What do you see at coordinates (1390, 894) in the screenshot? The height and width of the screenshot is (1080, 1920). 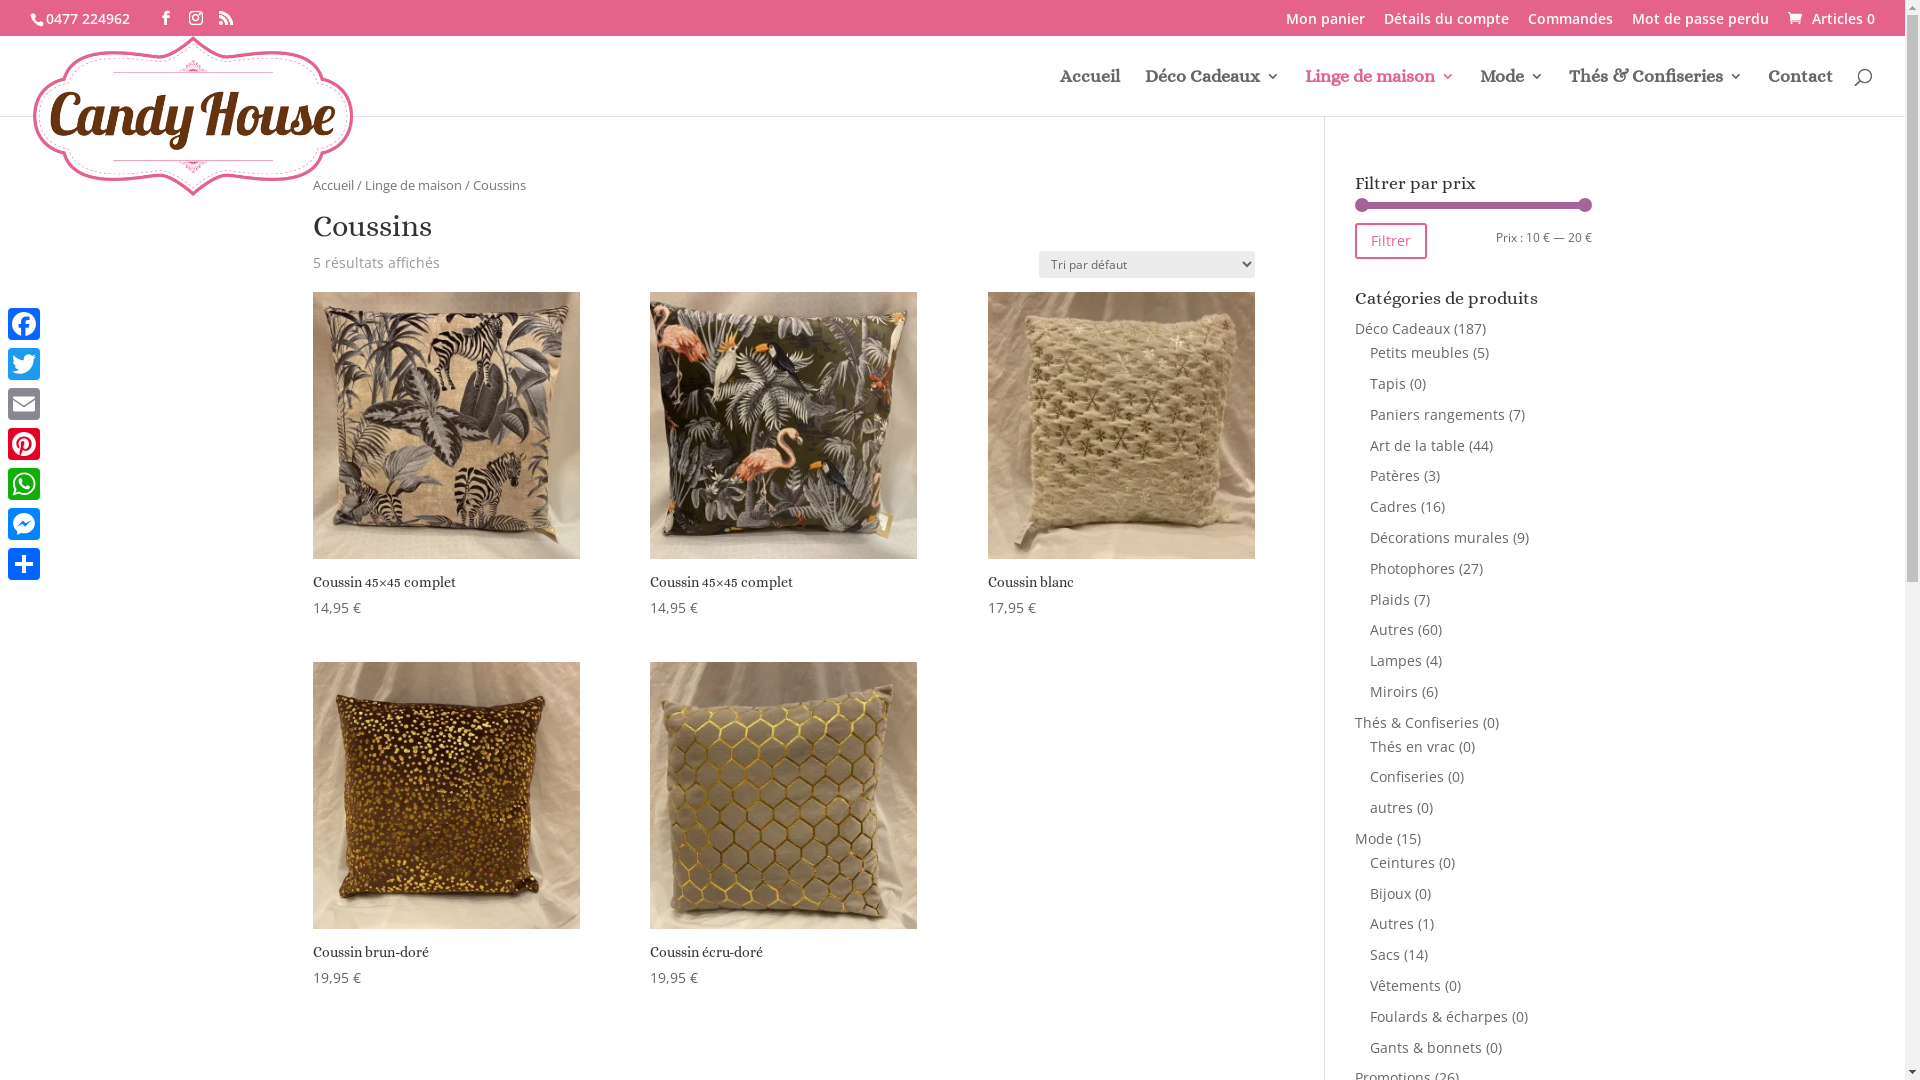 I see `Bijoux` at bounding box center [1390, 894].